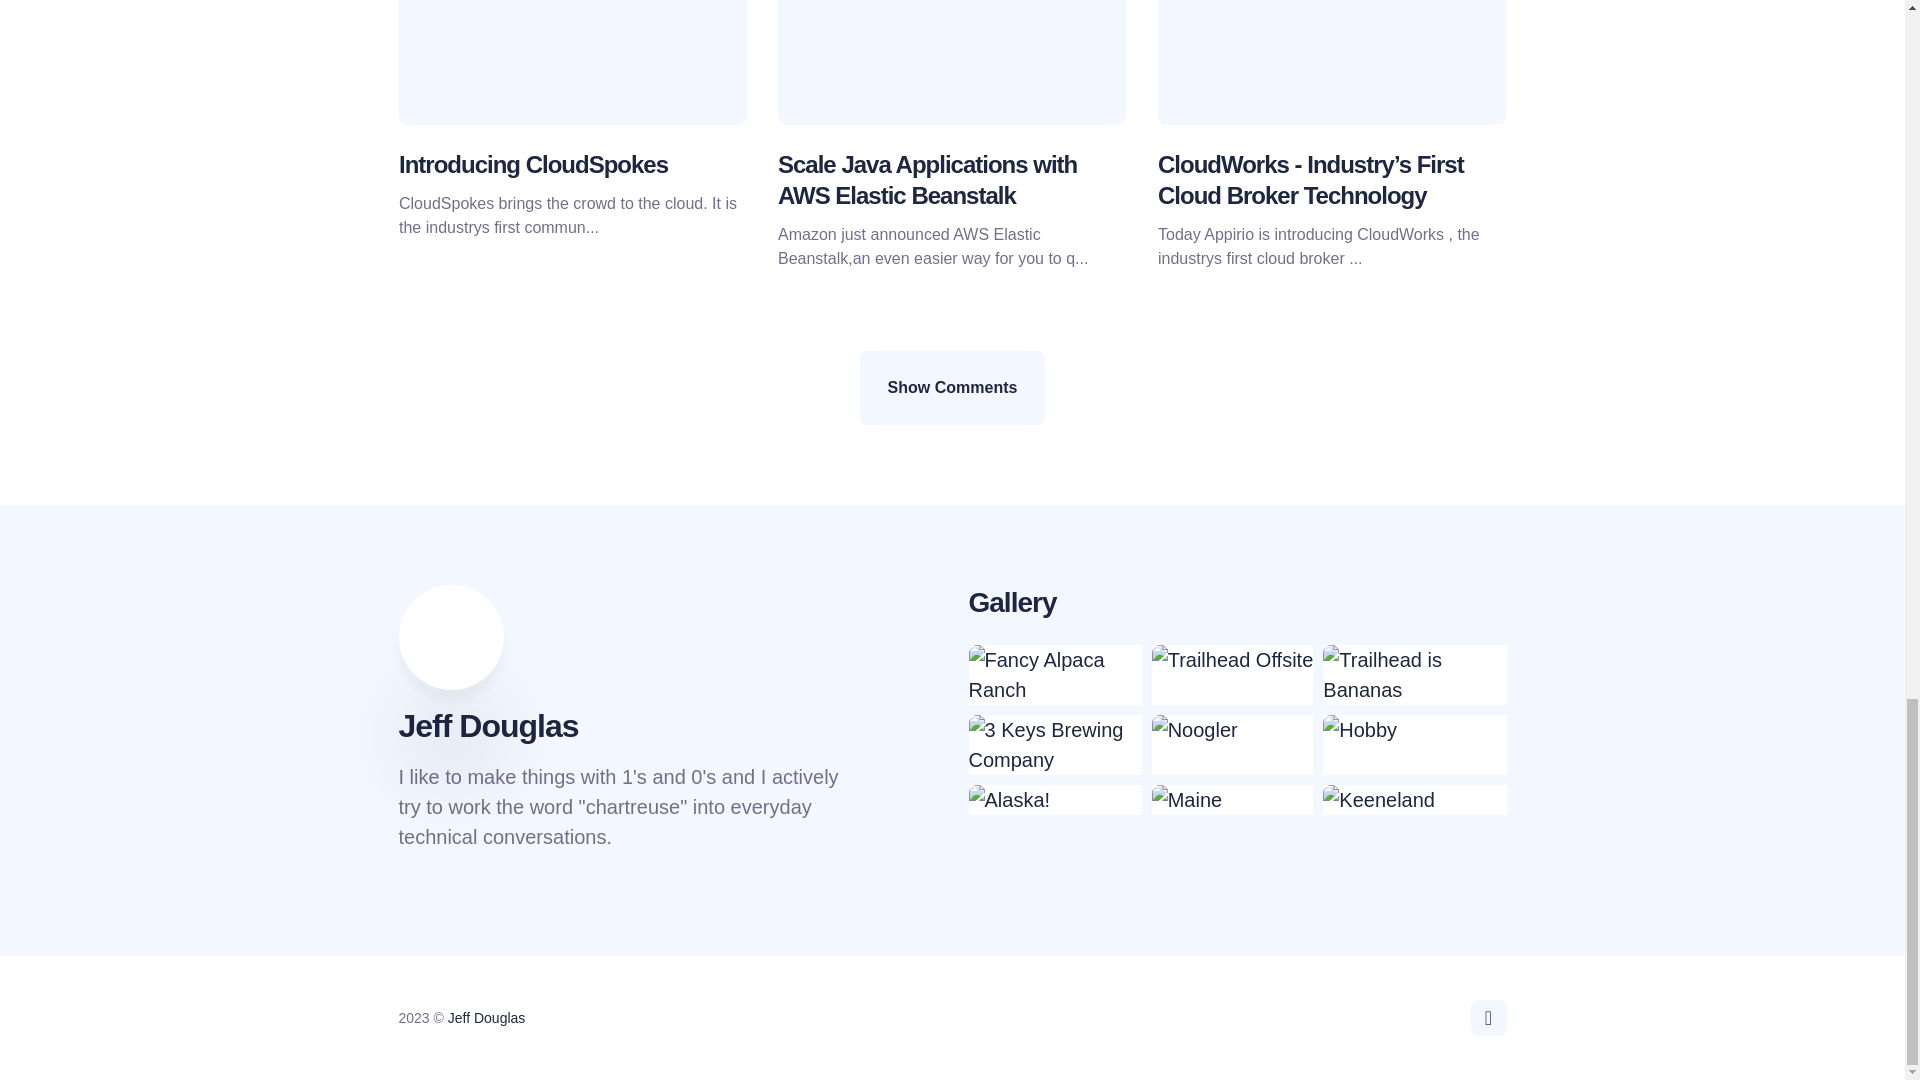 This screenshot has height=1080, width=1920. I want to click on Show Comments, so click(953, 388).